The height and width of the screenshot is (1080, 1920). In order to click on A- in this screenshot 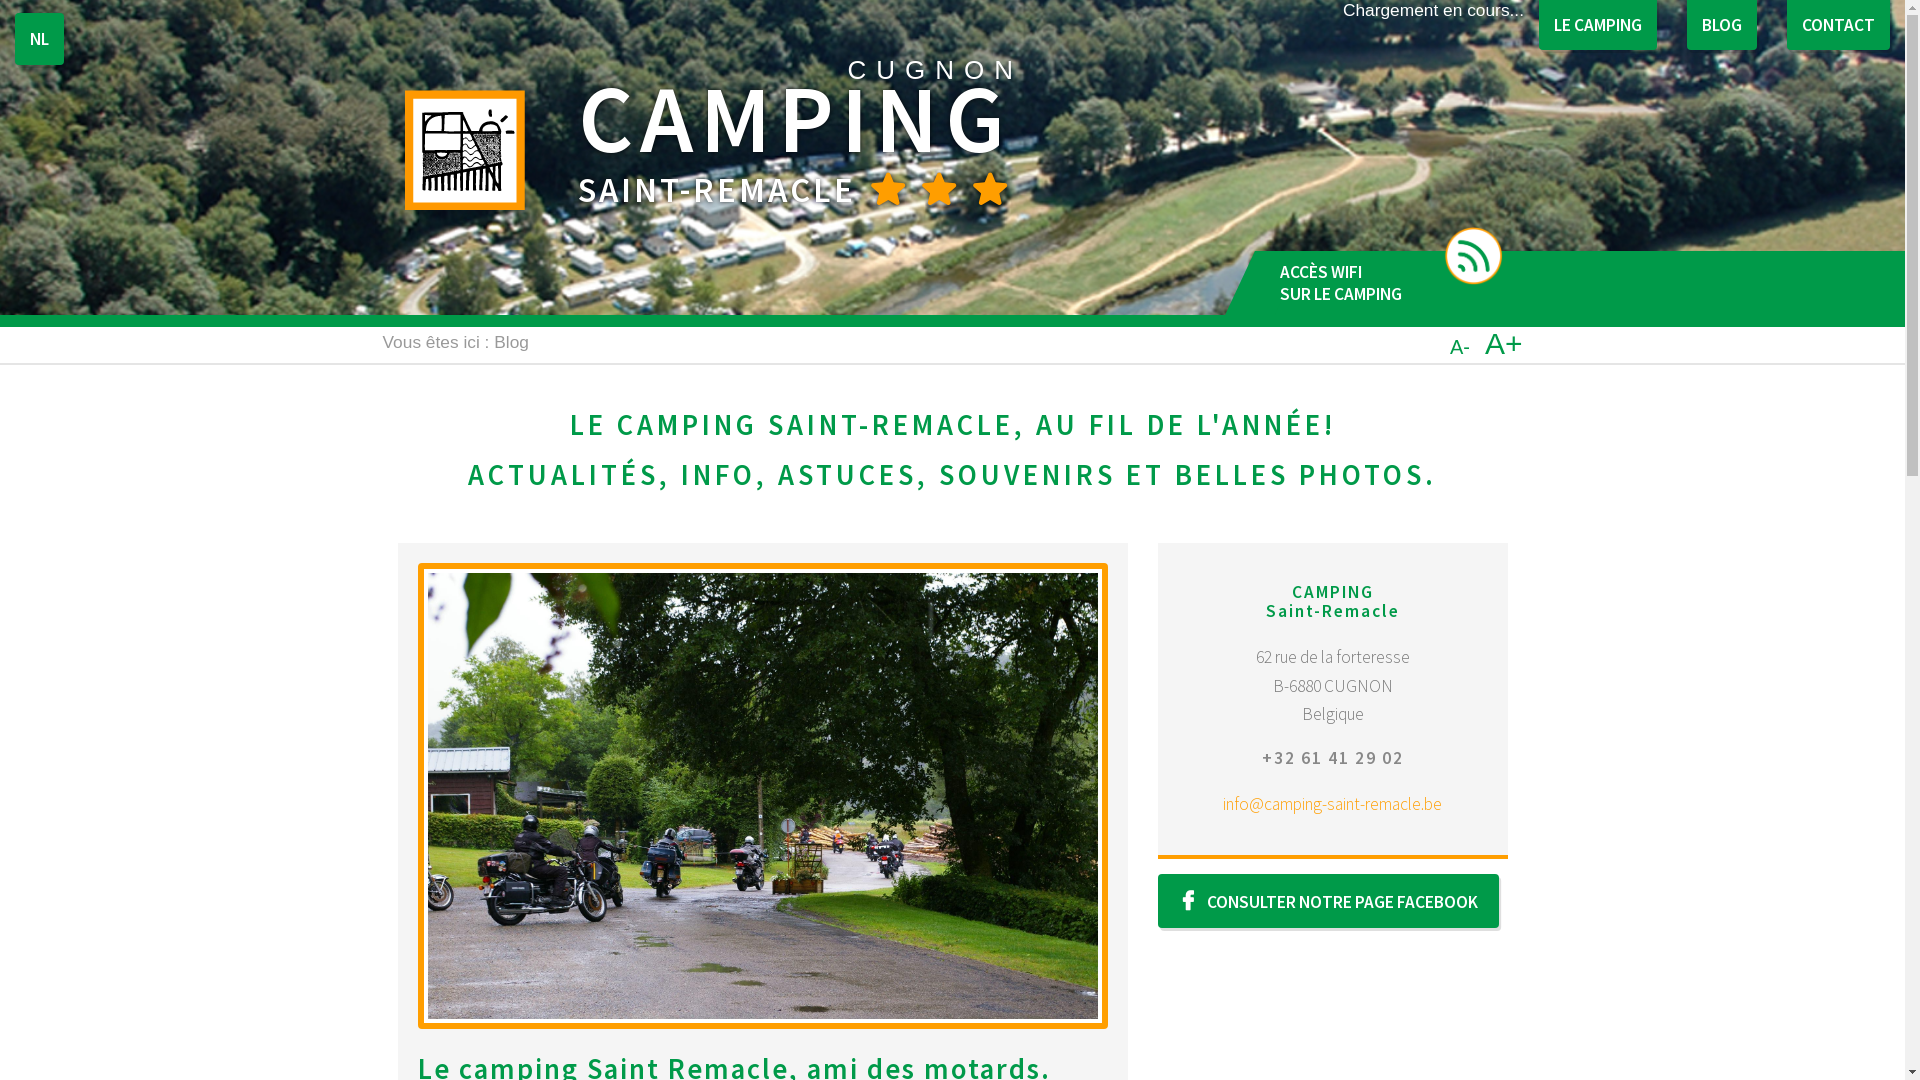, I will do `click(1460, 347)`.